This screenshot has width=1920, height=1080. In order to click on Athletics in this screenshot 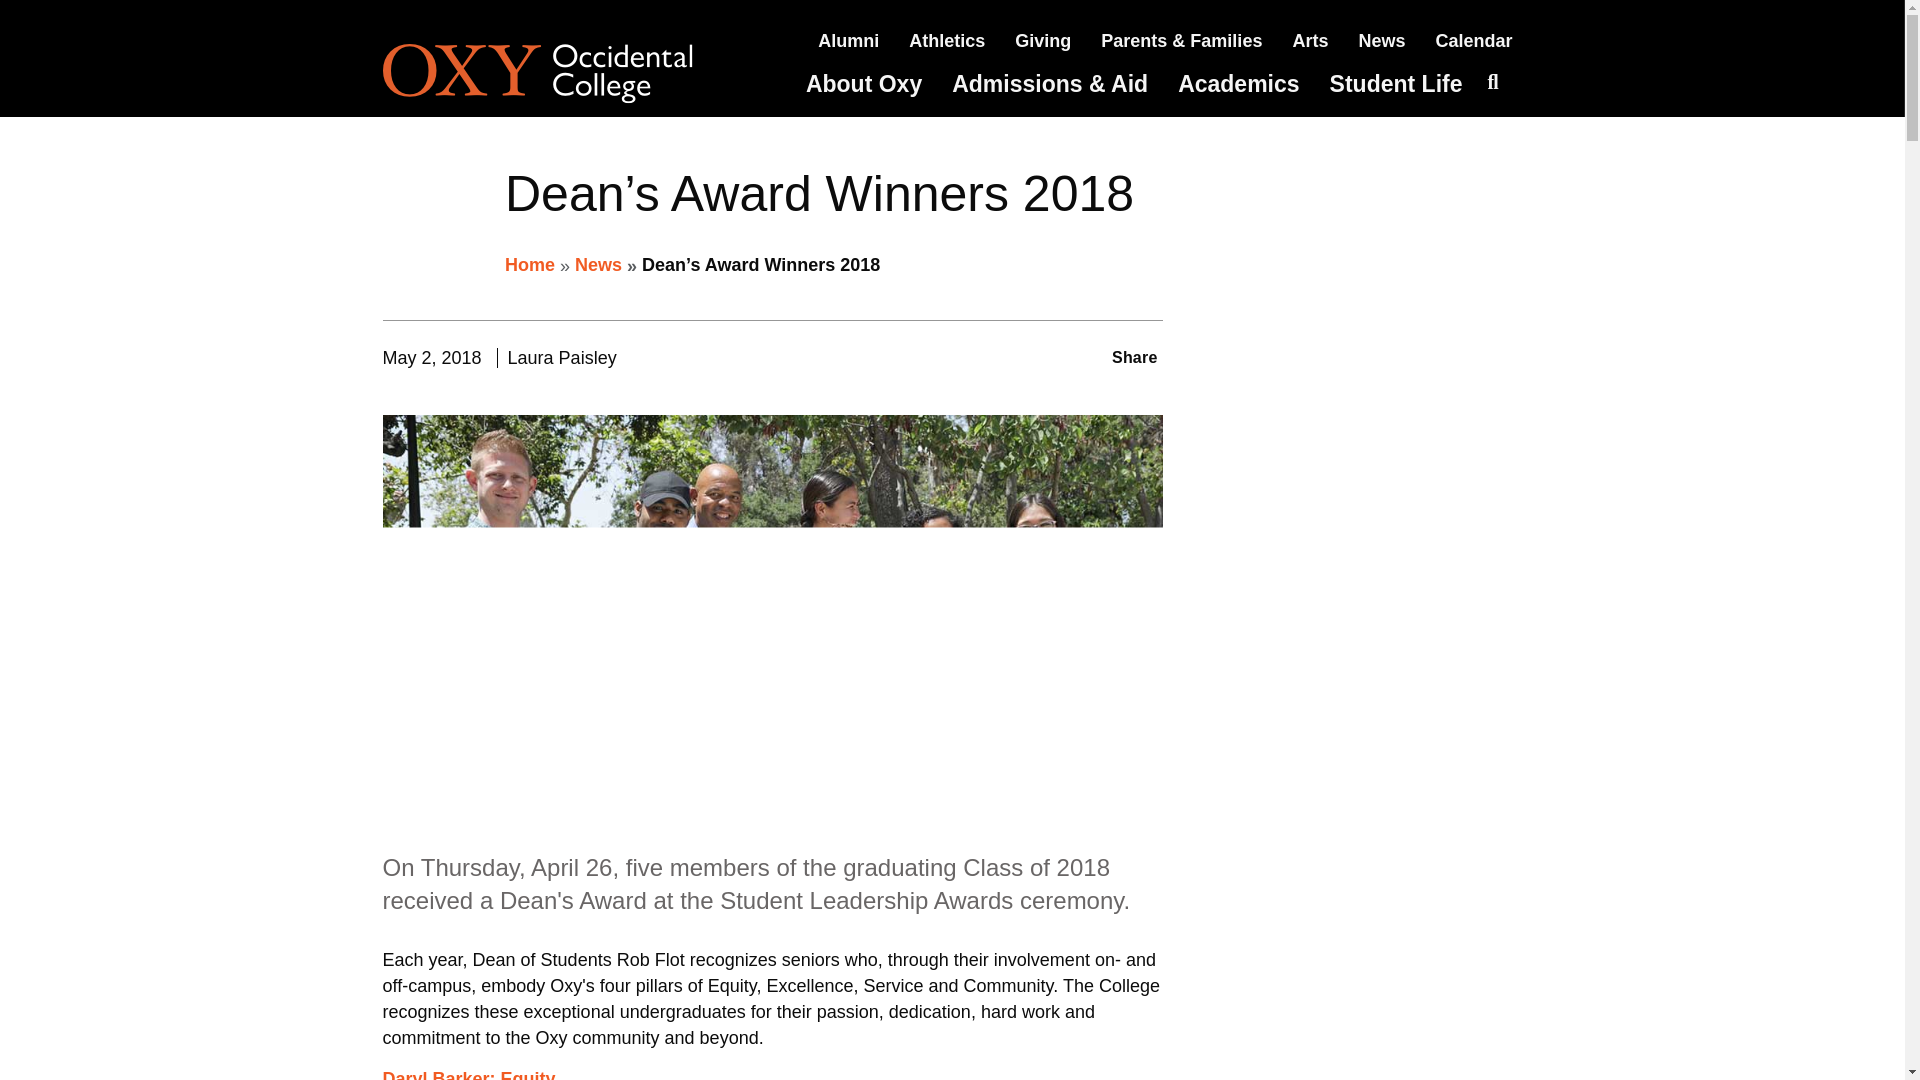, I will do `click(946, 40)`.